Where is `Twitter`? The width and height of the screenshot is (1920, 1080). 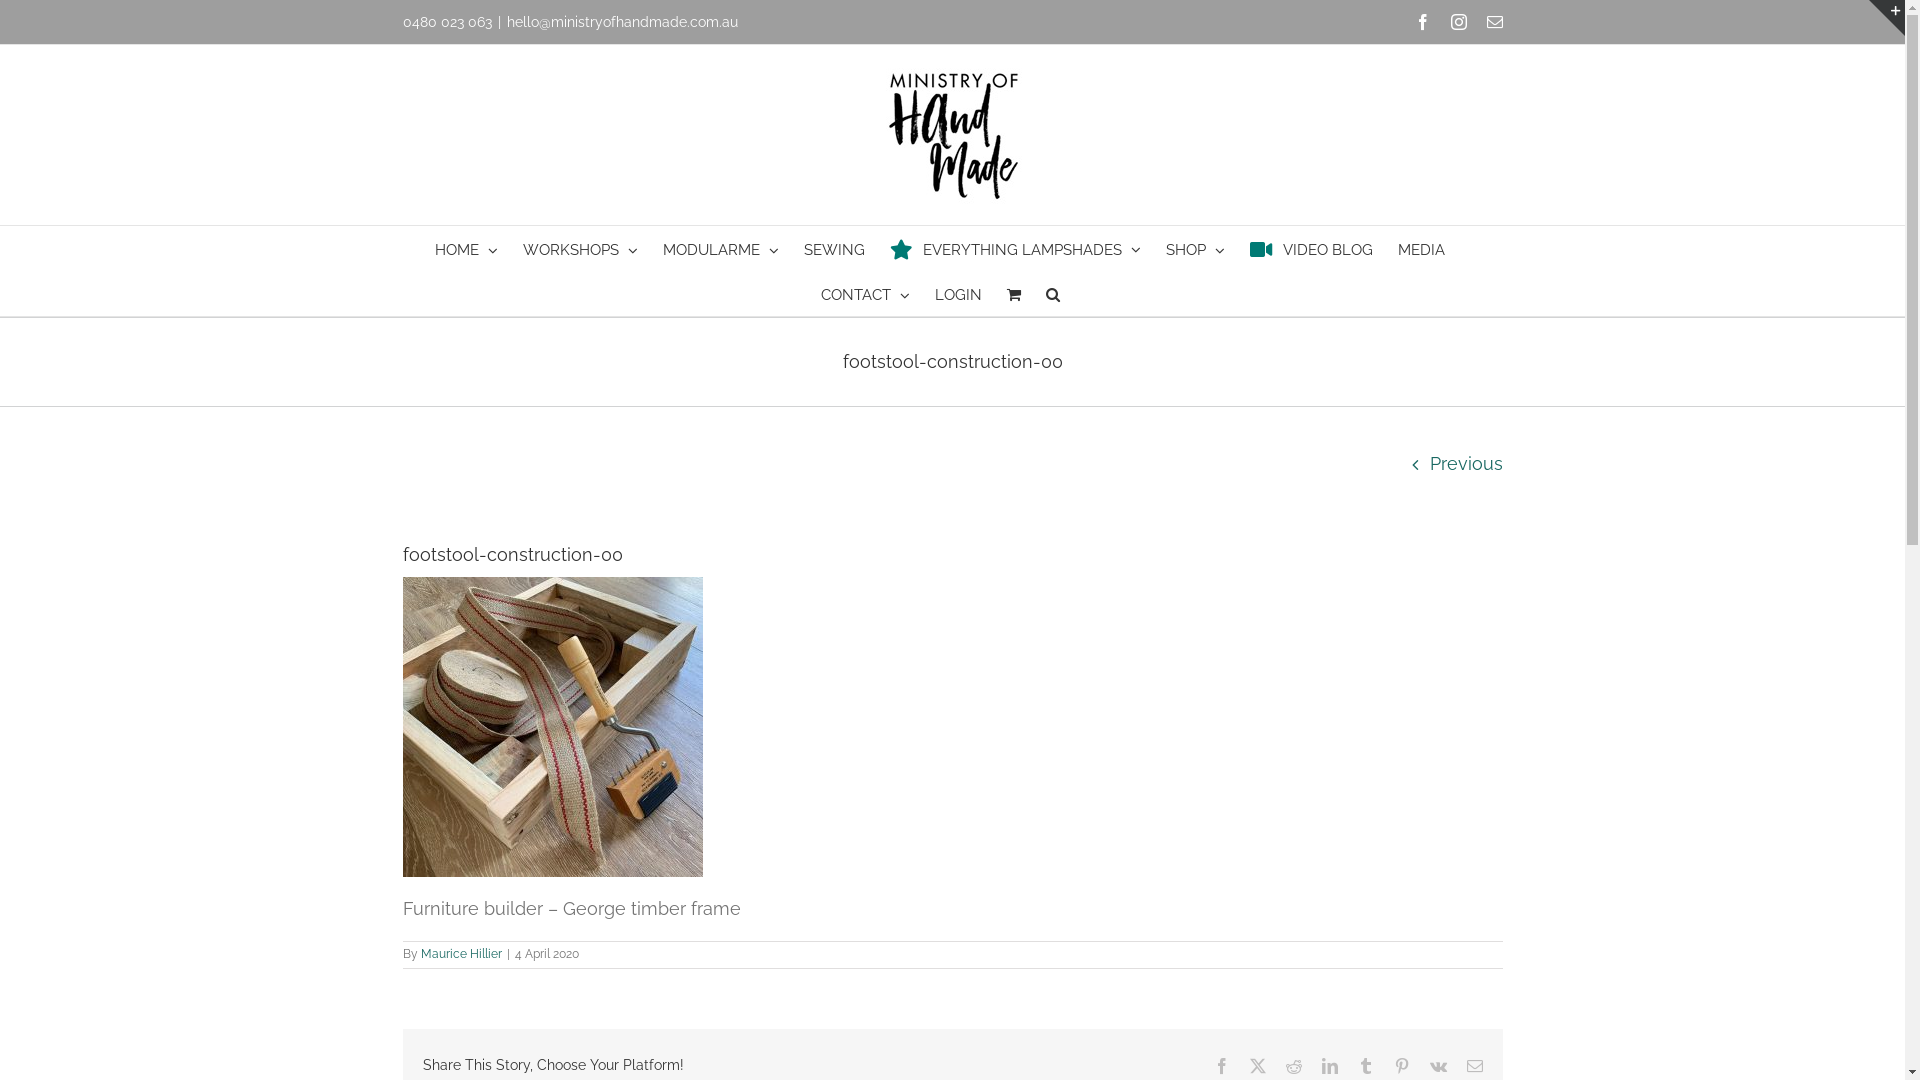 Twitter is located at coordinates (1258, 1066).